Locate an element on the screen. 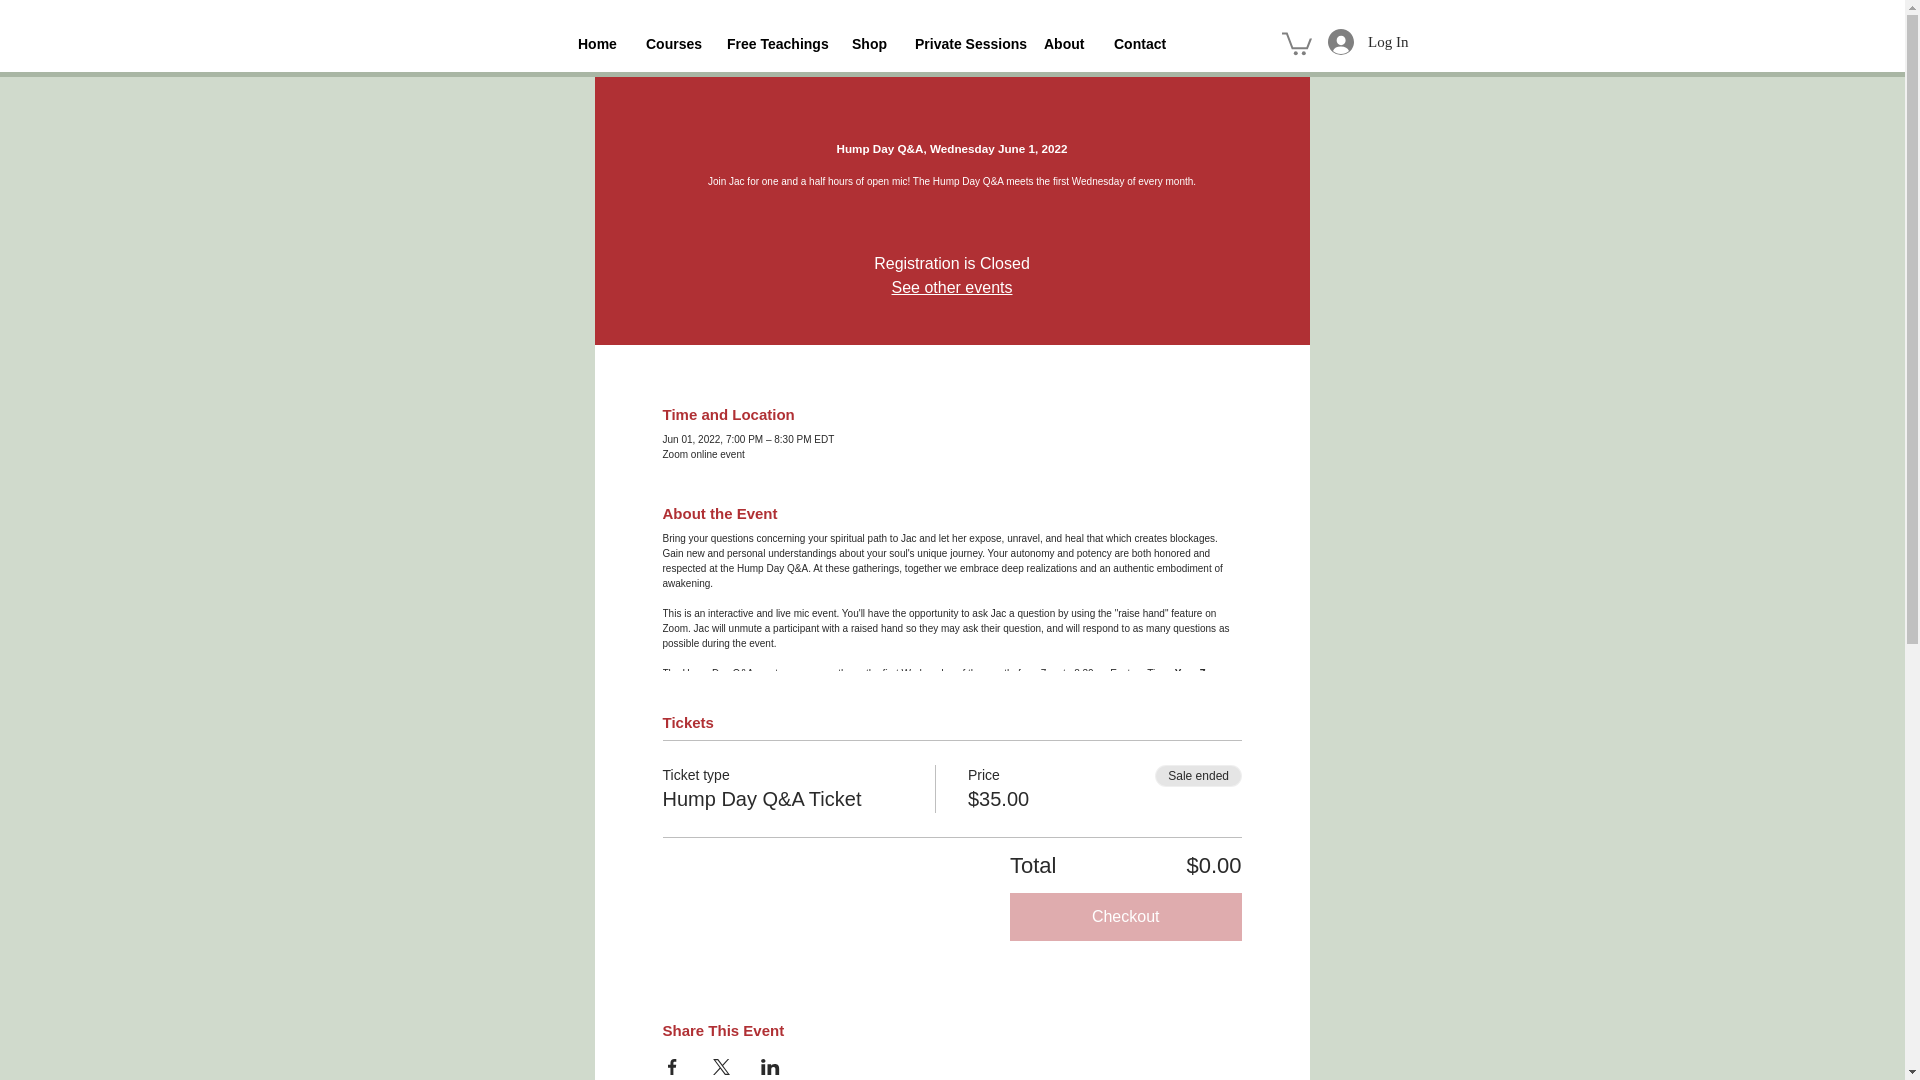  See other events is located at coordinates (952, 286).